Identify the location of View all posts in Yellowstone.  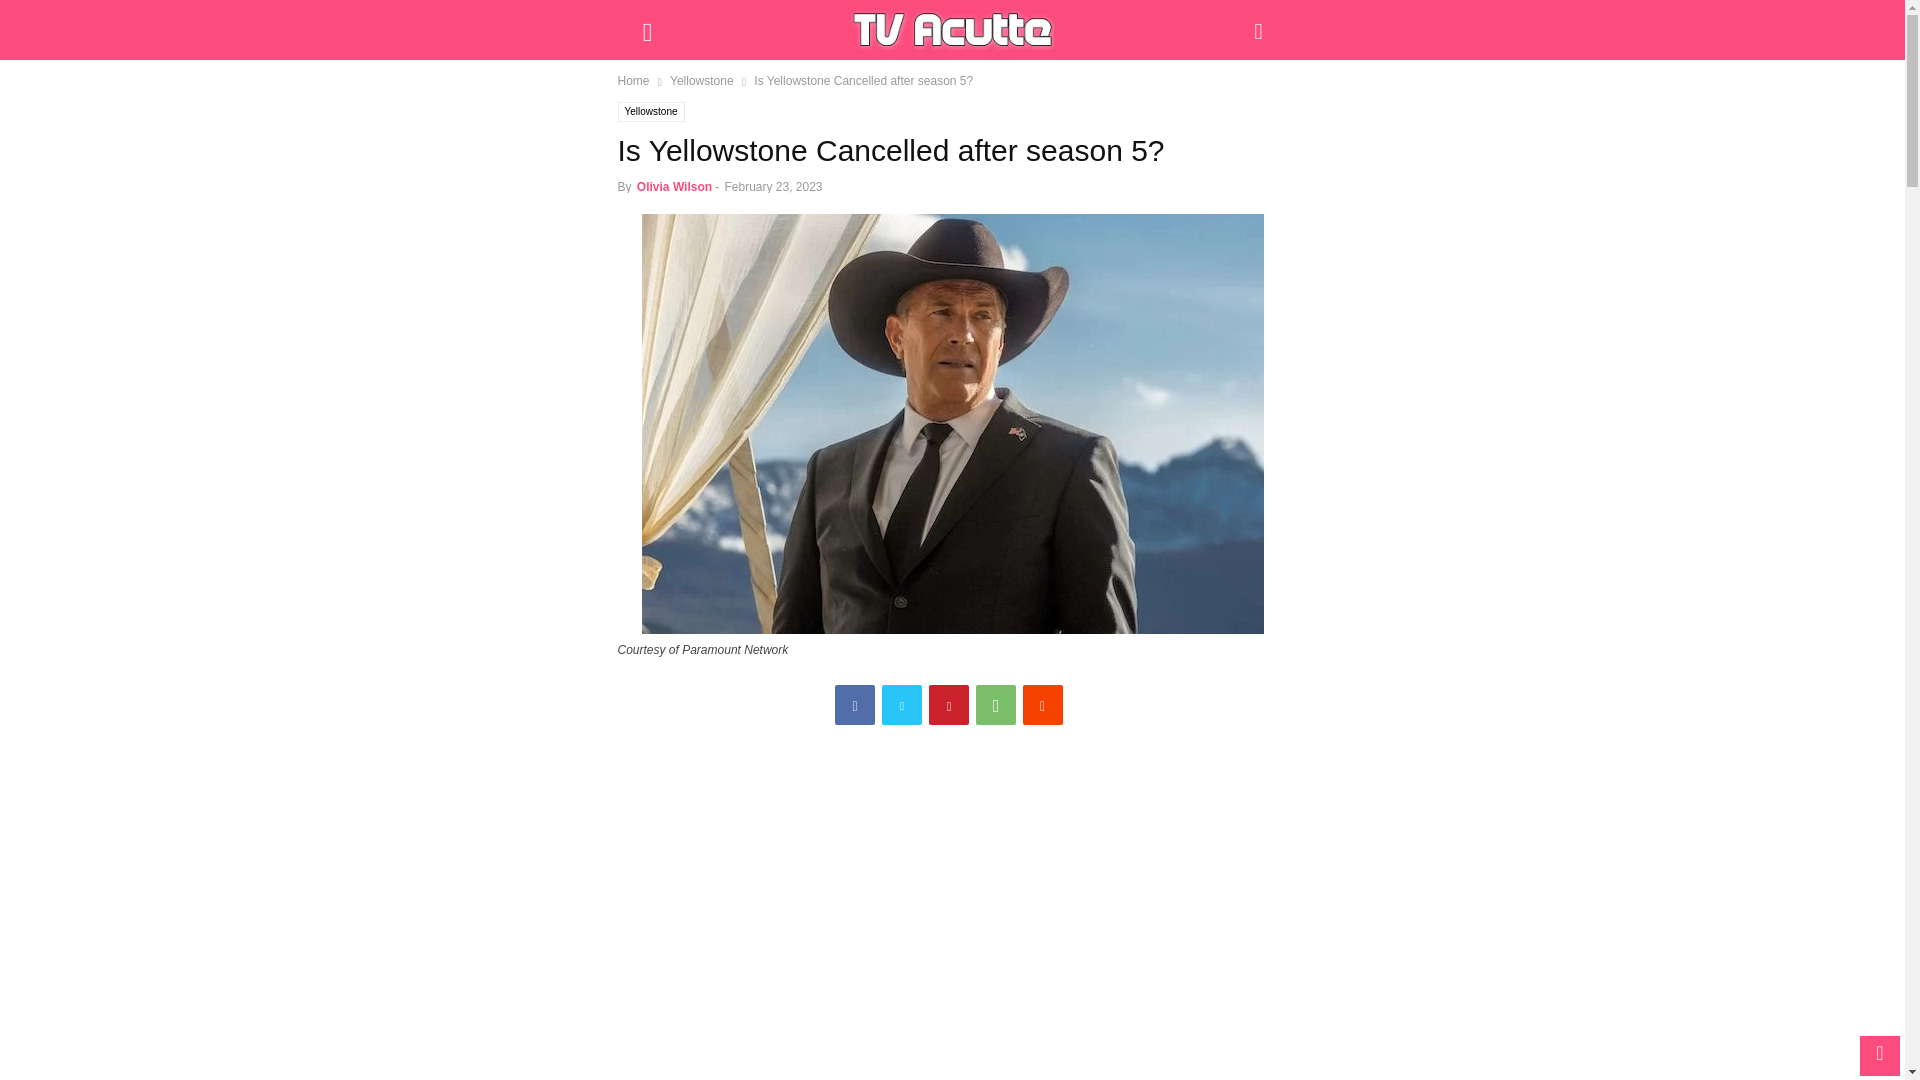
(702, 80).